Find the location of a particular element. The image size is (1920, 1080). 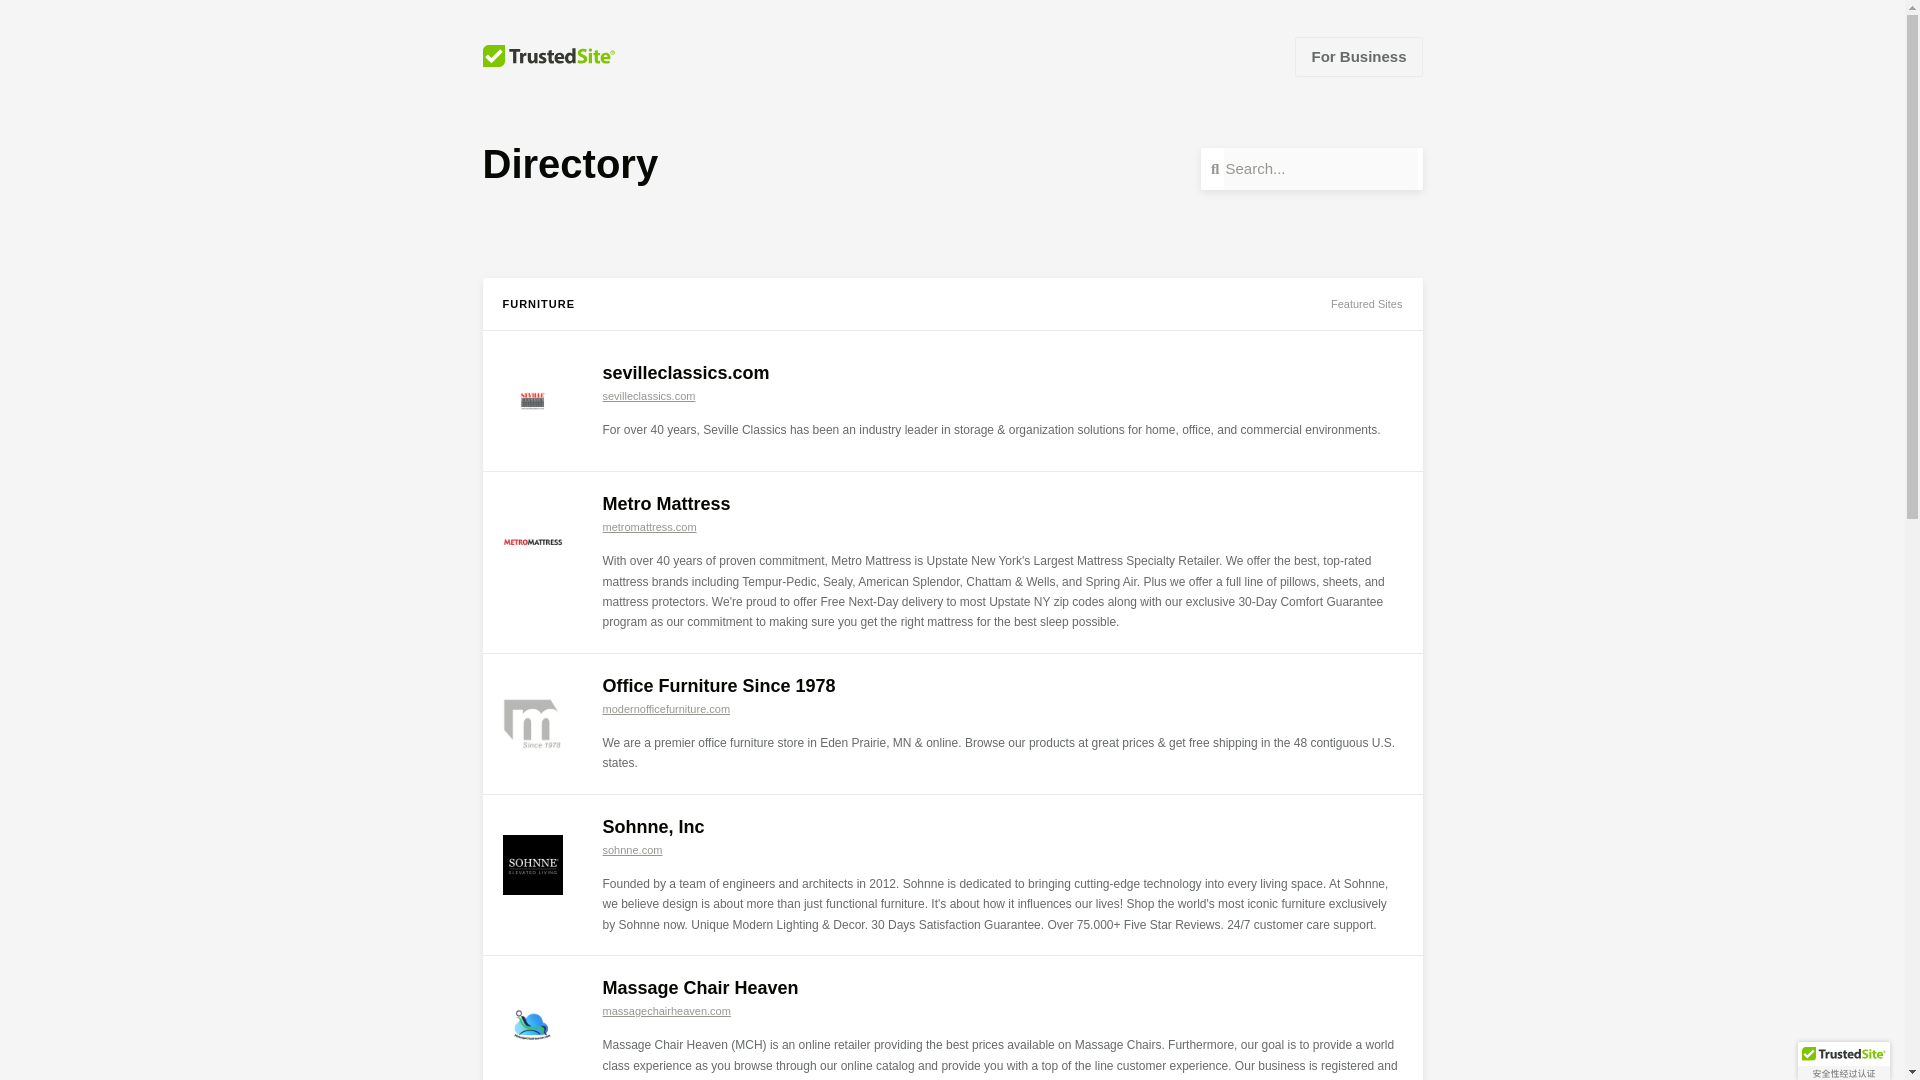

sohnne.com is located at coordinates (632, 850).